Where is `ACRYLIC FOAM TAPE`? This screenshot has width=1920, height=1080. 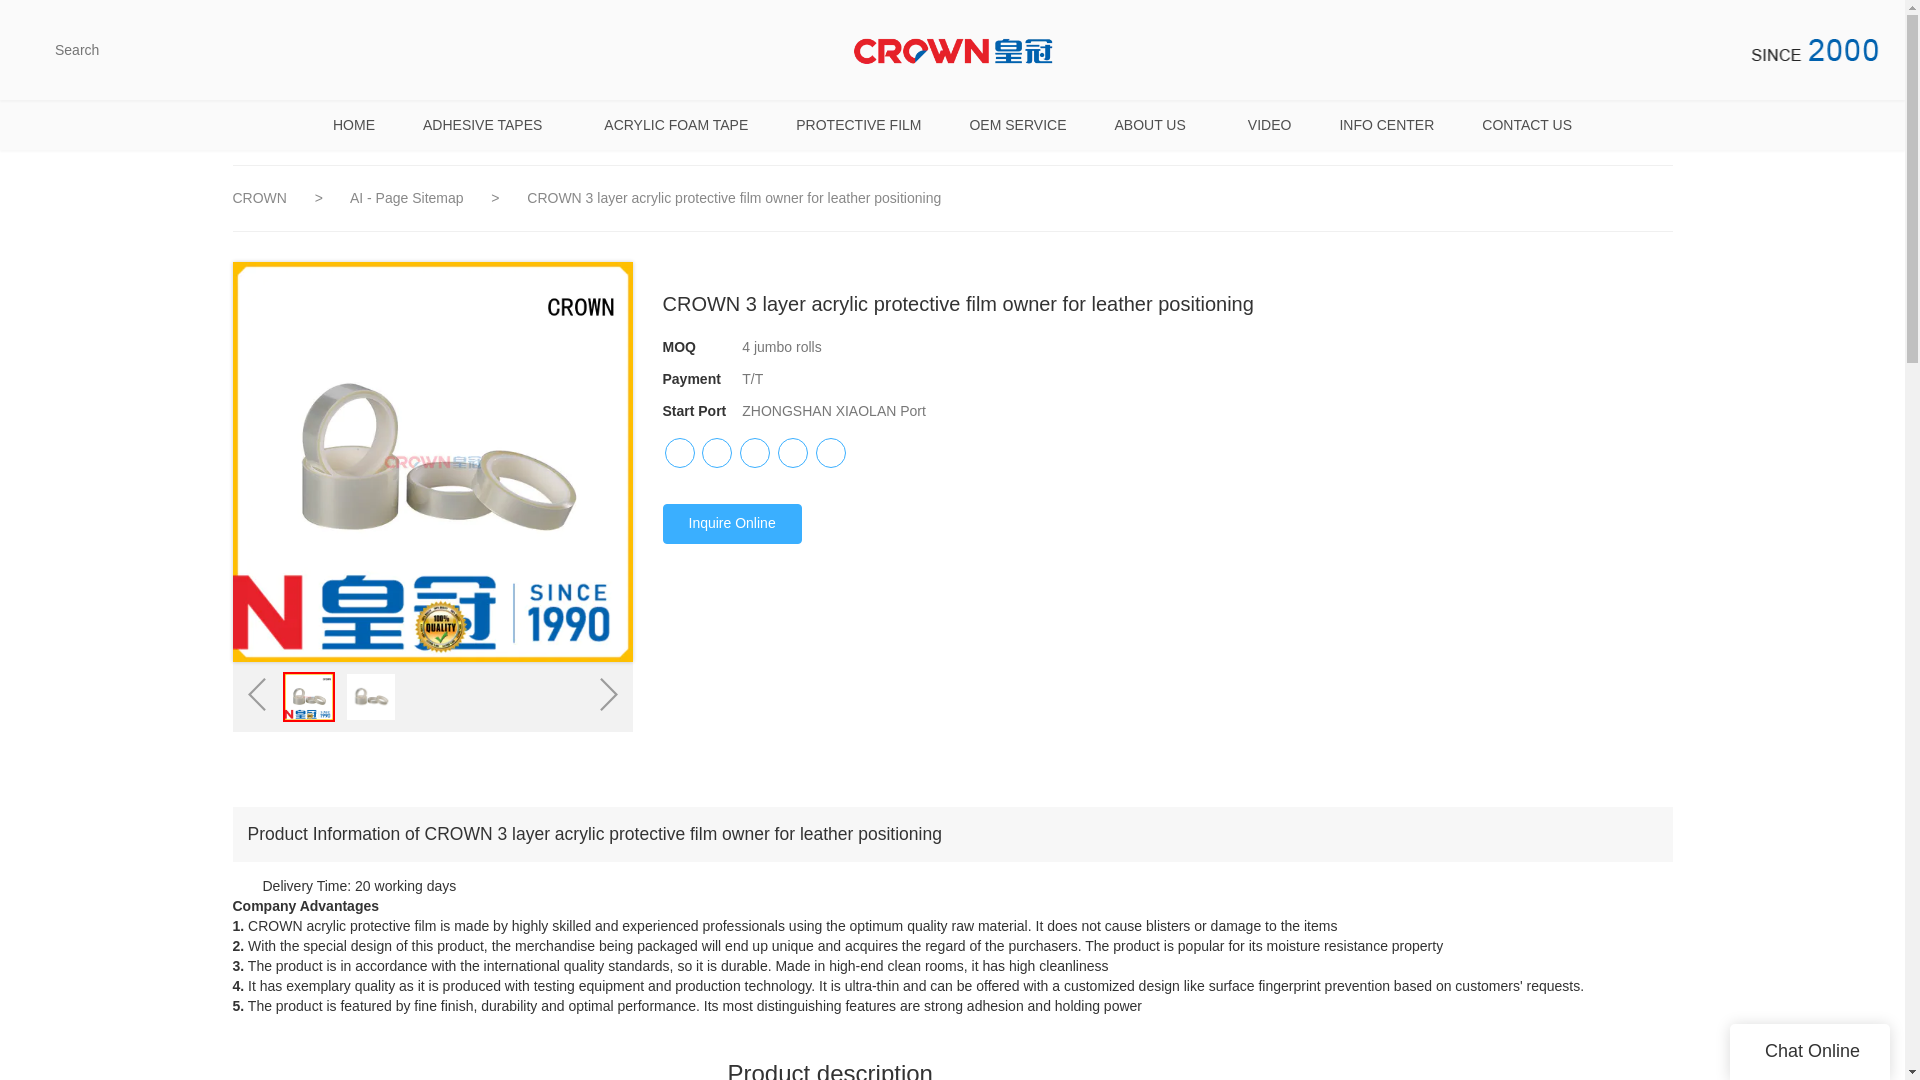
ACRYLIC FOAM TAPE is located at coordinates (675, 125).